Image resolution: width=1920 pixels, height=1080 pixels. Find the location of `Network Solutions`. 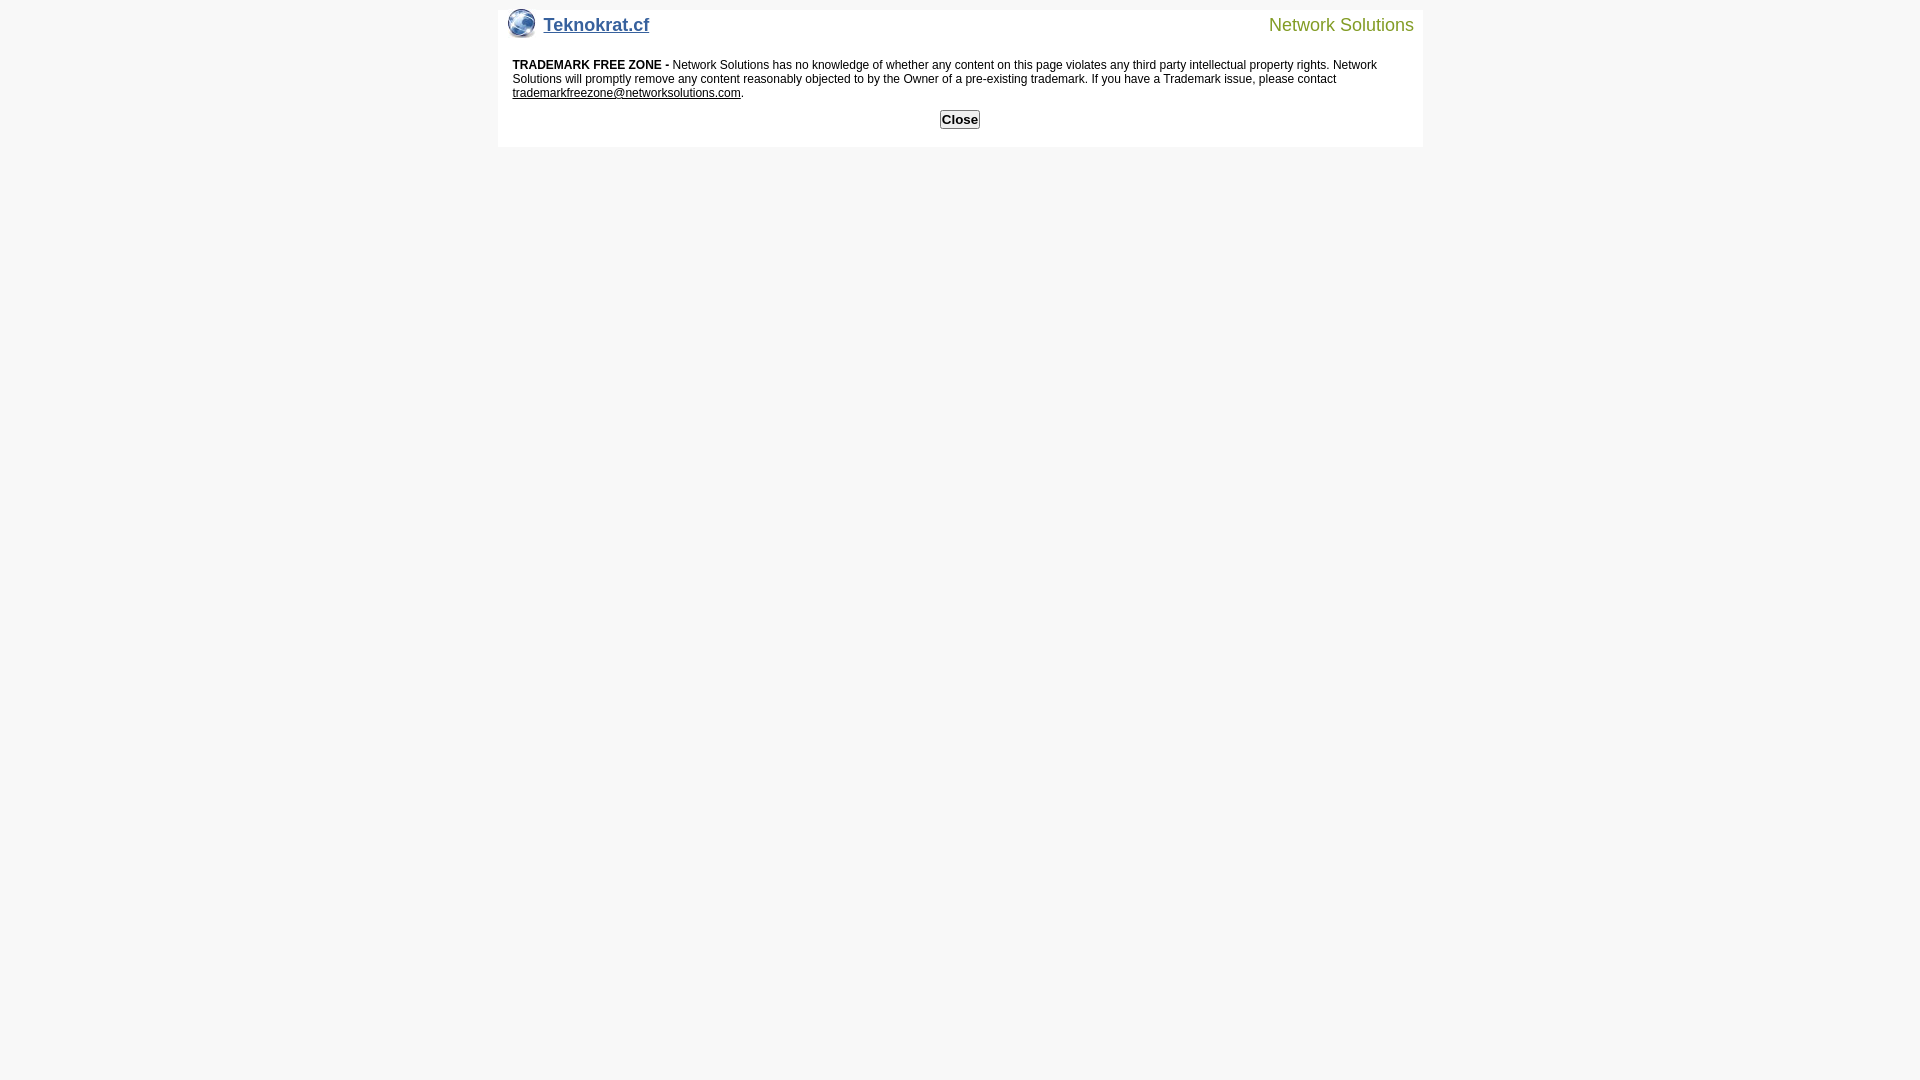

Network Solutions is located at coordinates (1329, 24).